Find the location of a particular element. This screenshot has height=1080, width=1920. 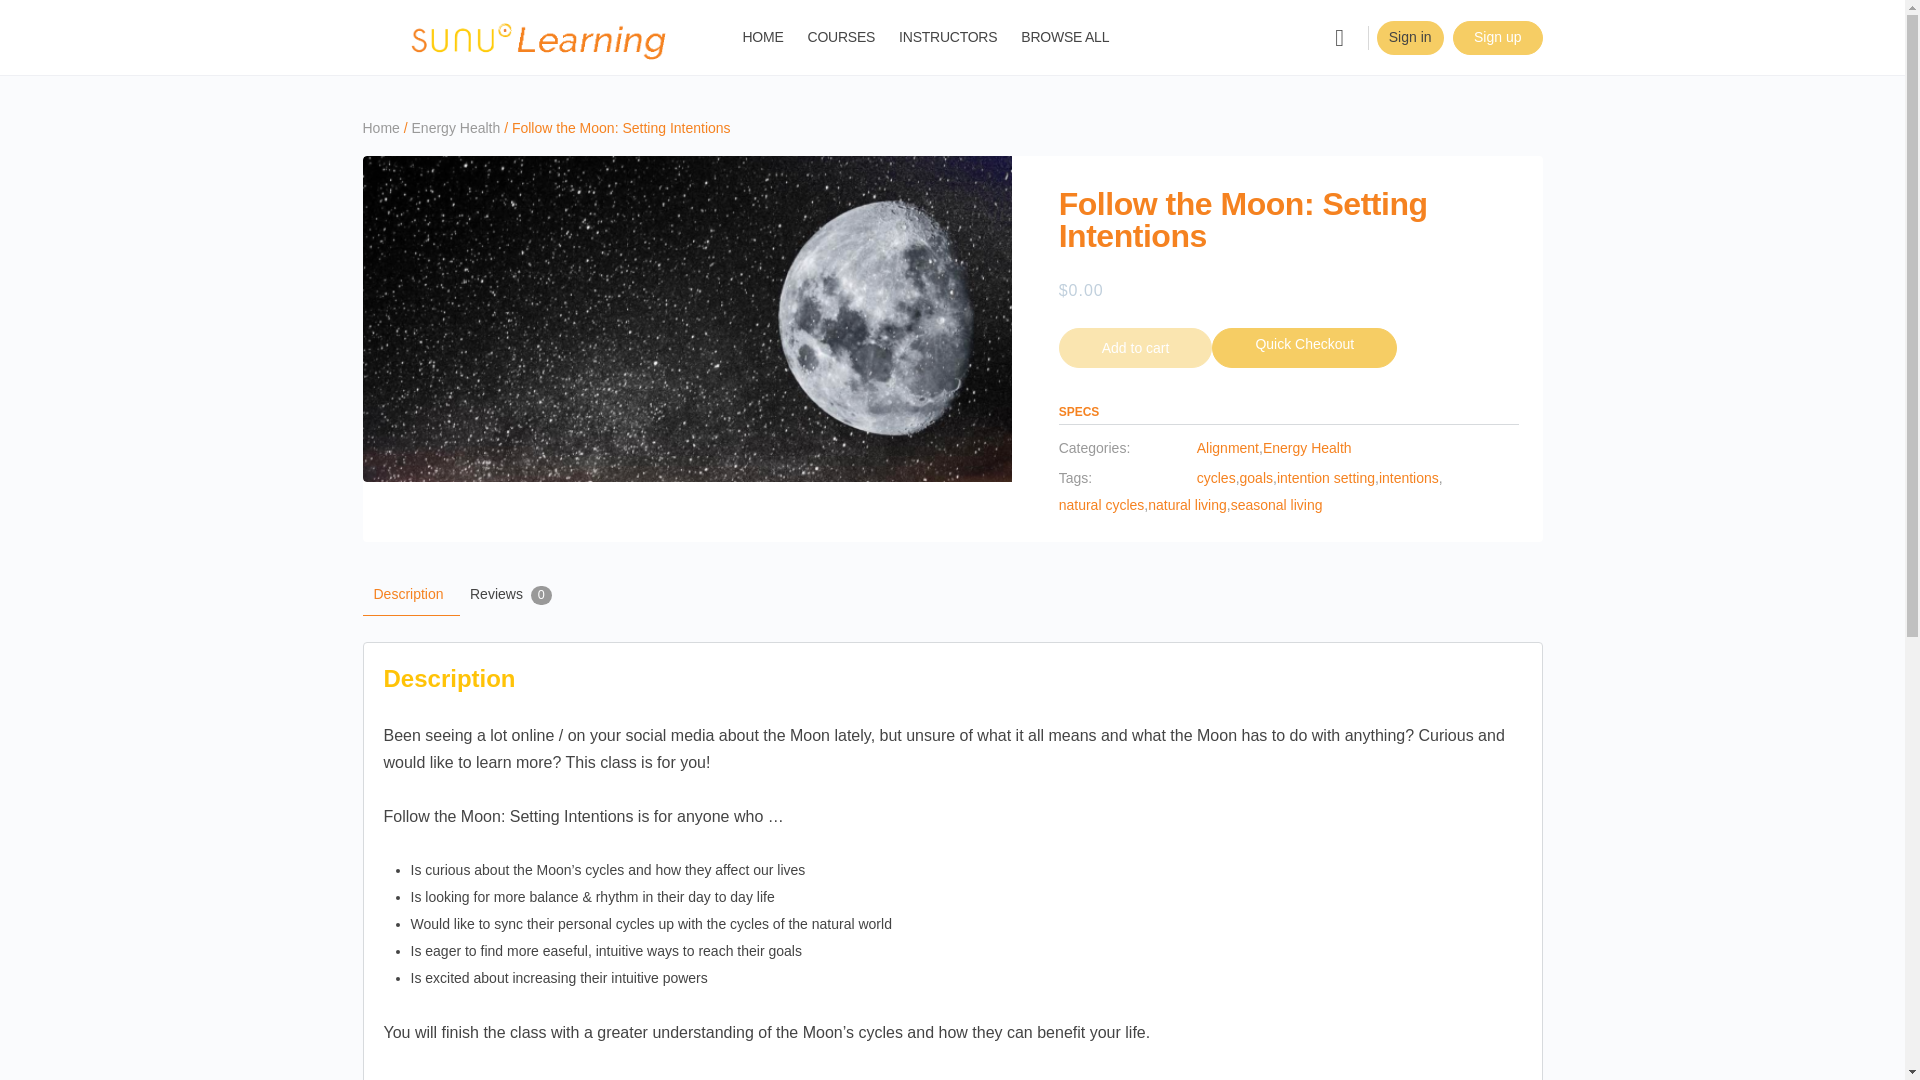

Energy Health is located at coordinates (1307, 448).